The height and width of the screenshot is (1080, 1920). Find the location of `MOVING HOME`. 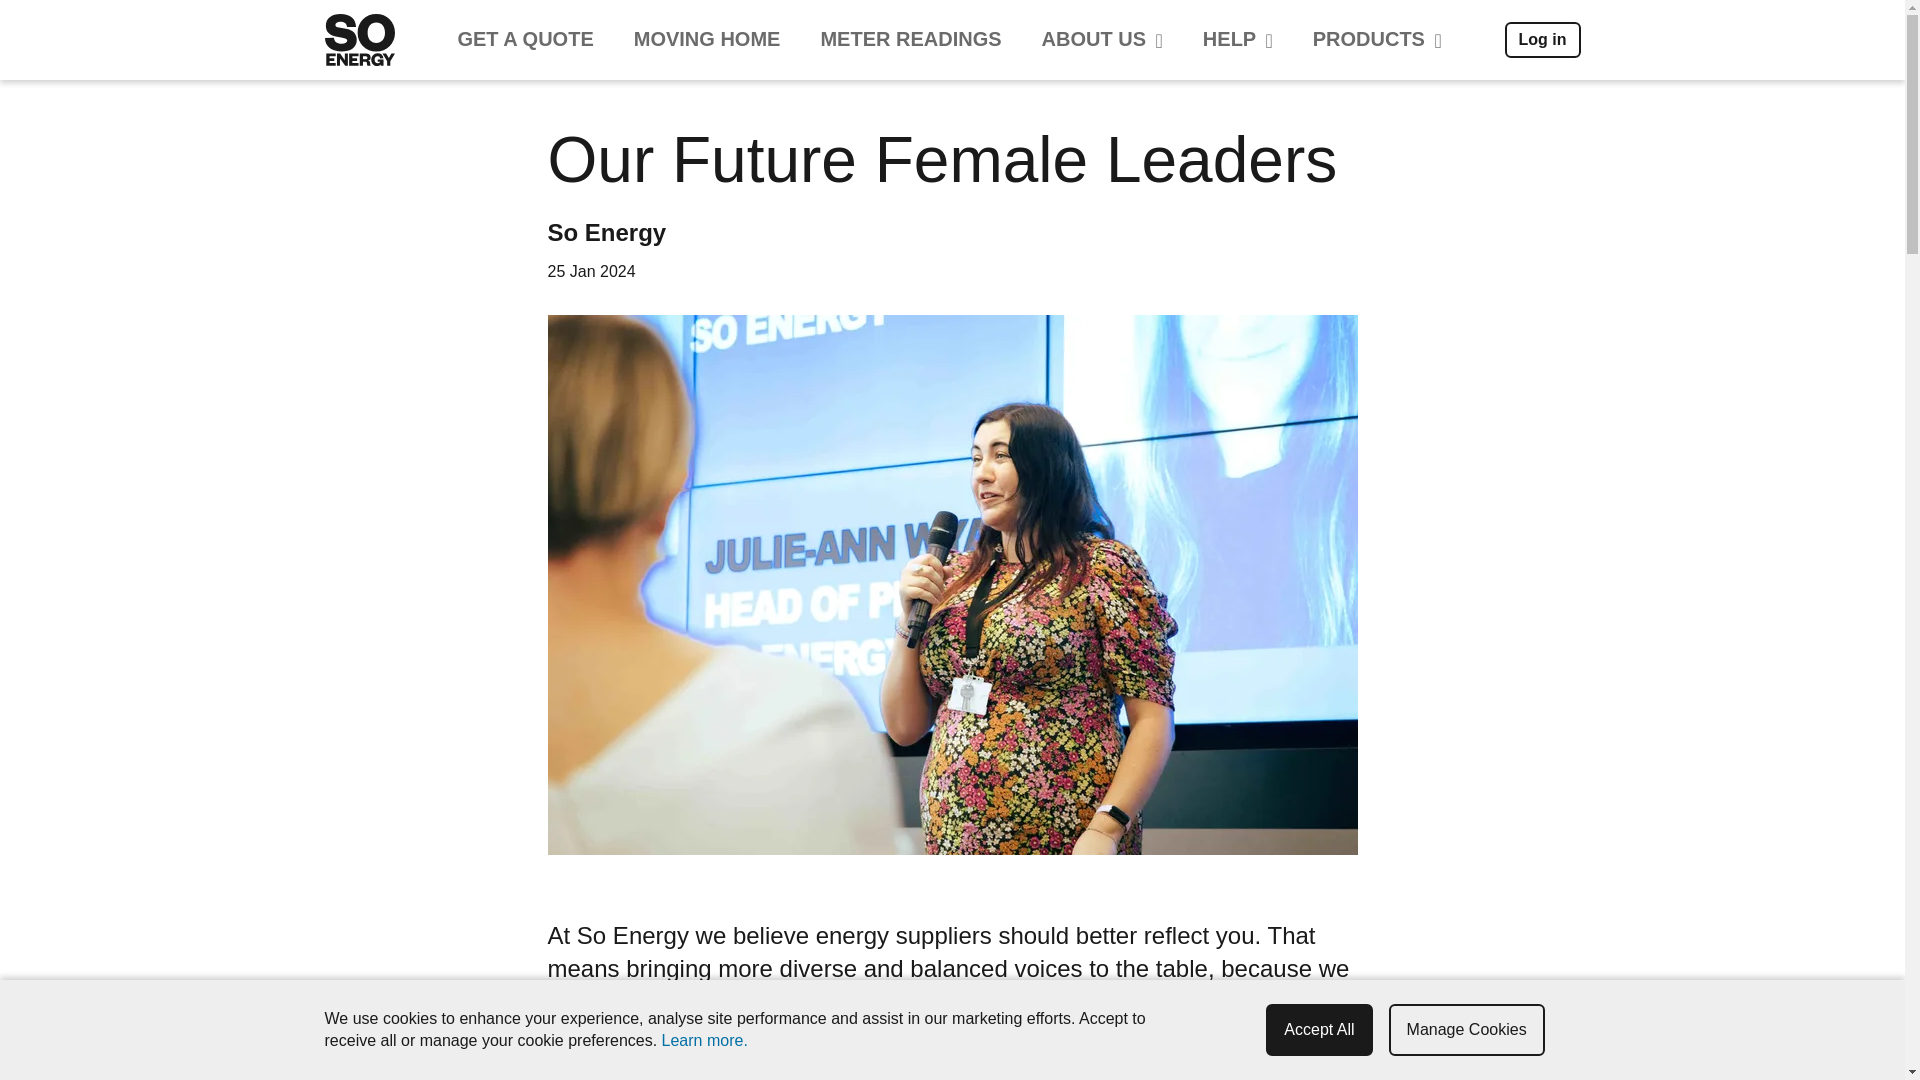

MOVING HOME is located at coordinates (707, 40).